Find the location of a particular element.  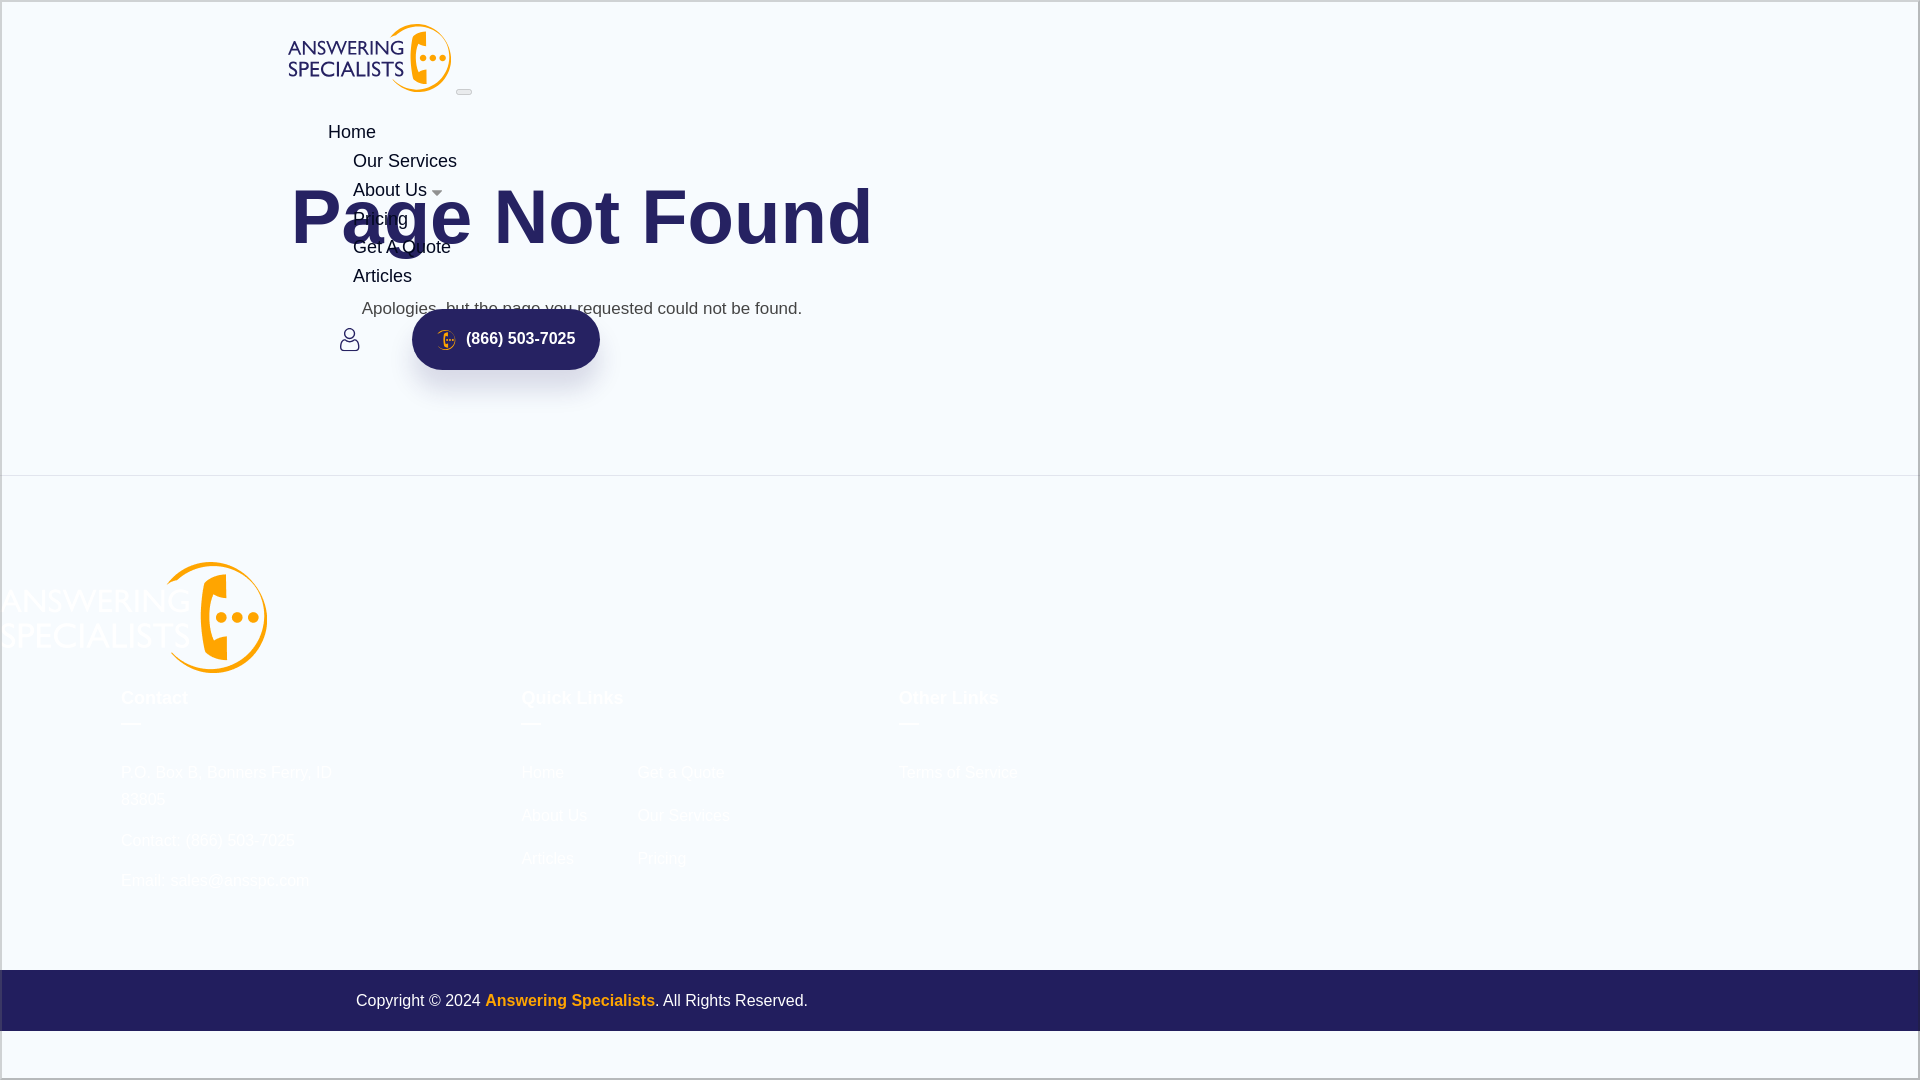

Pricing is located at coordinates (661, 858).